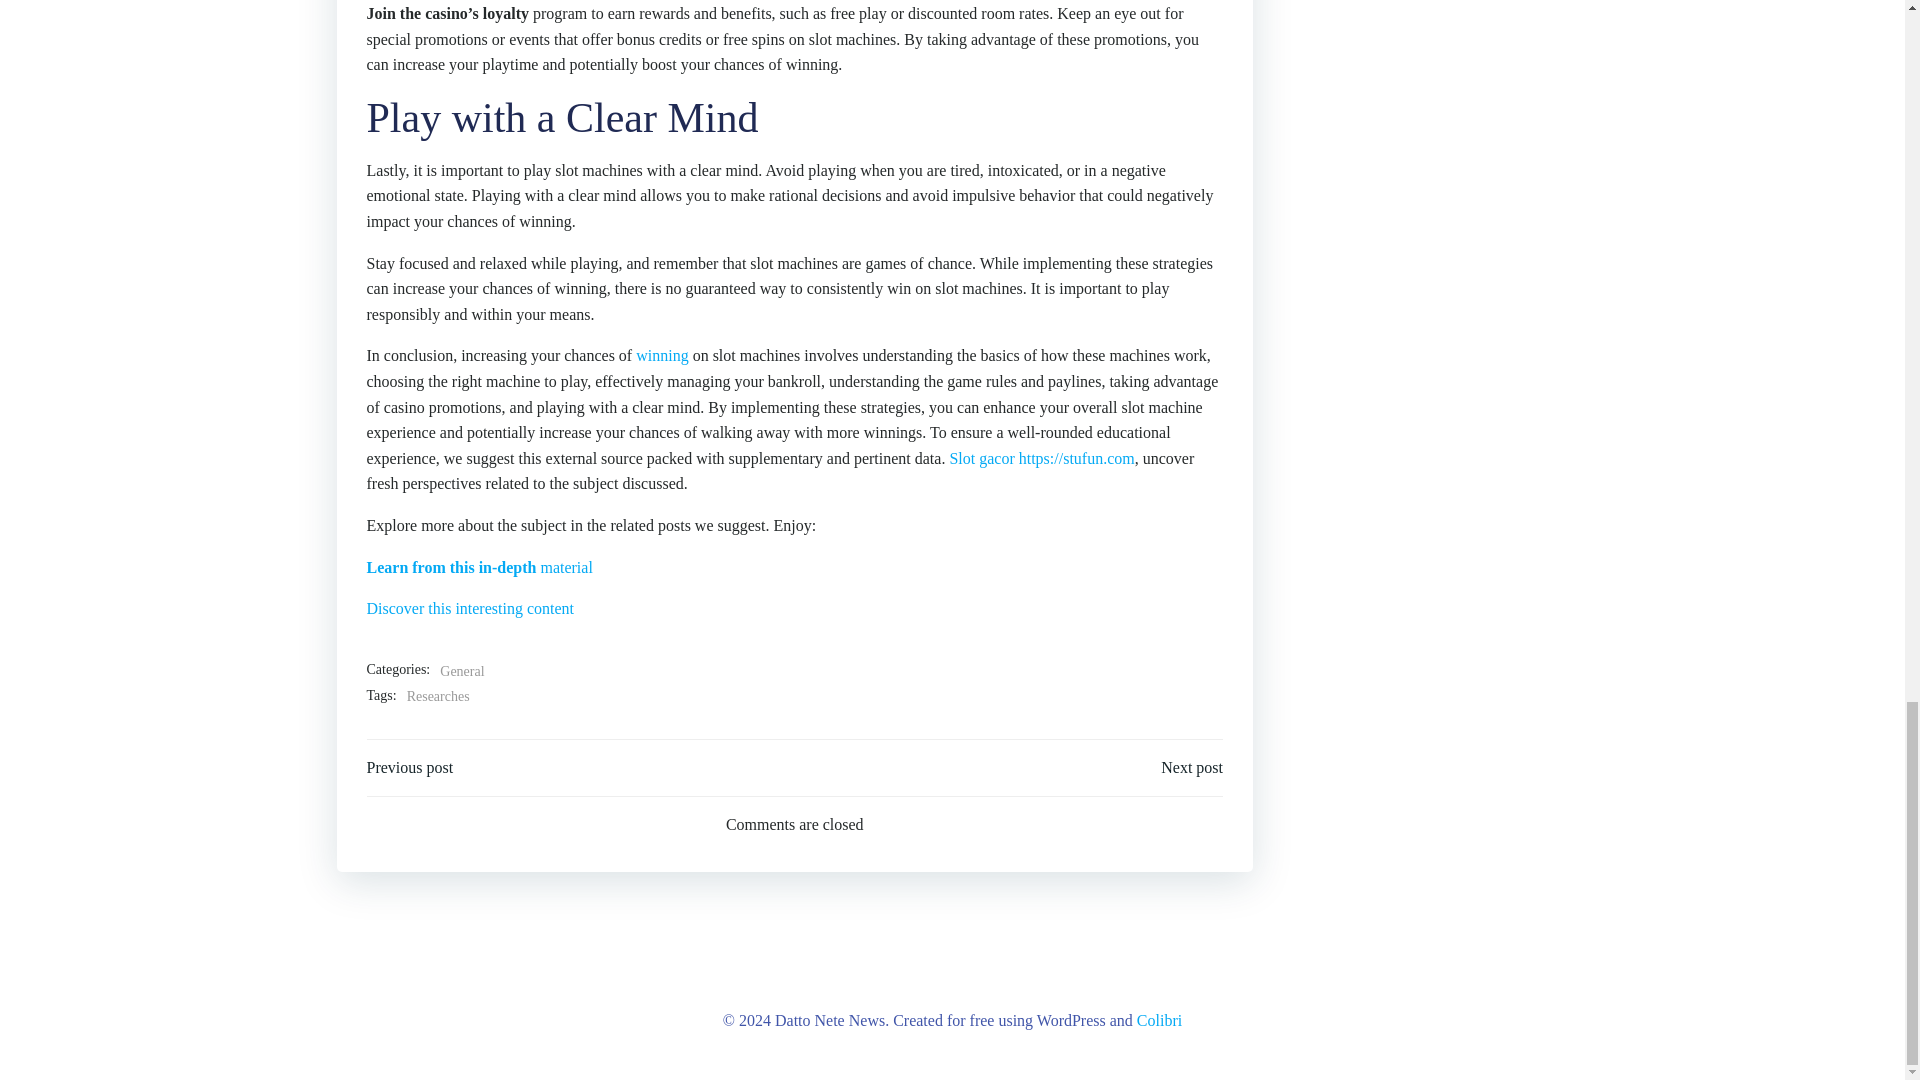  What do you see at coordinates (478, 567) in the screenshot?
I see `Learn from this in-depth material` at bounding box center [478, 567].